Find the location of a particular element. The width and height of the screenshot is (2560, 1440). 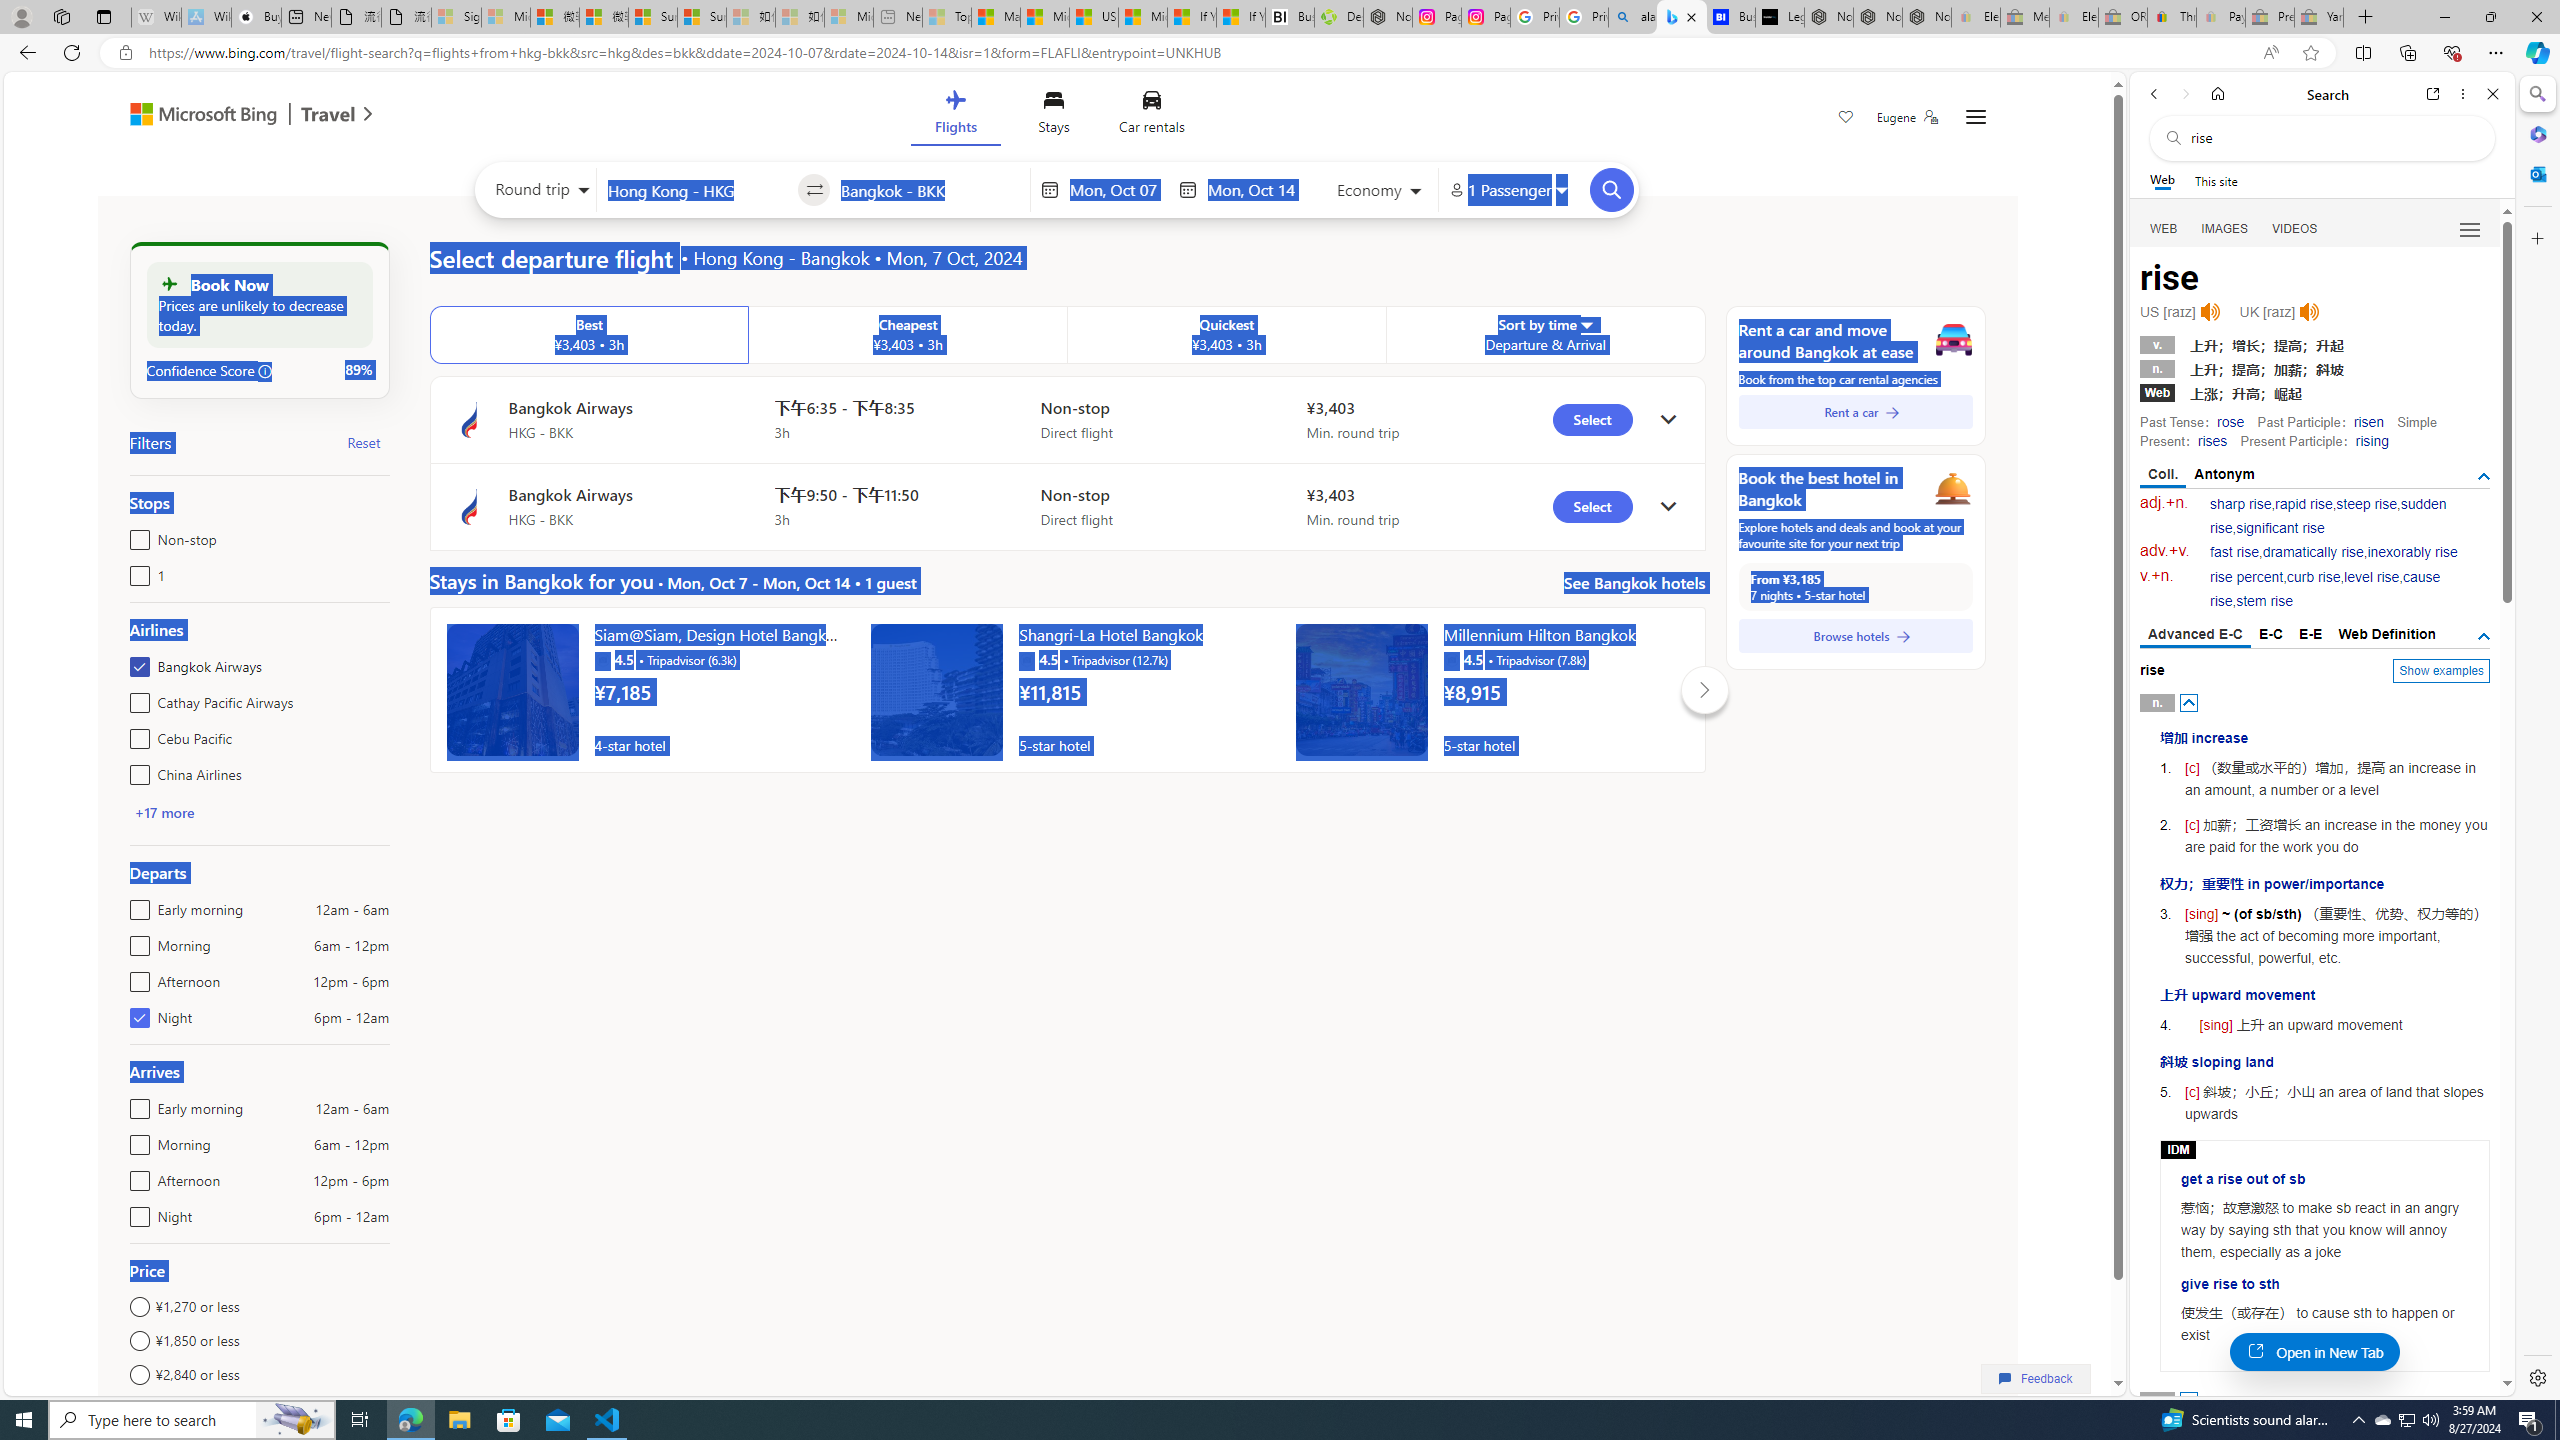

rose is located at coordinates (2230, 422).